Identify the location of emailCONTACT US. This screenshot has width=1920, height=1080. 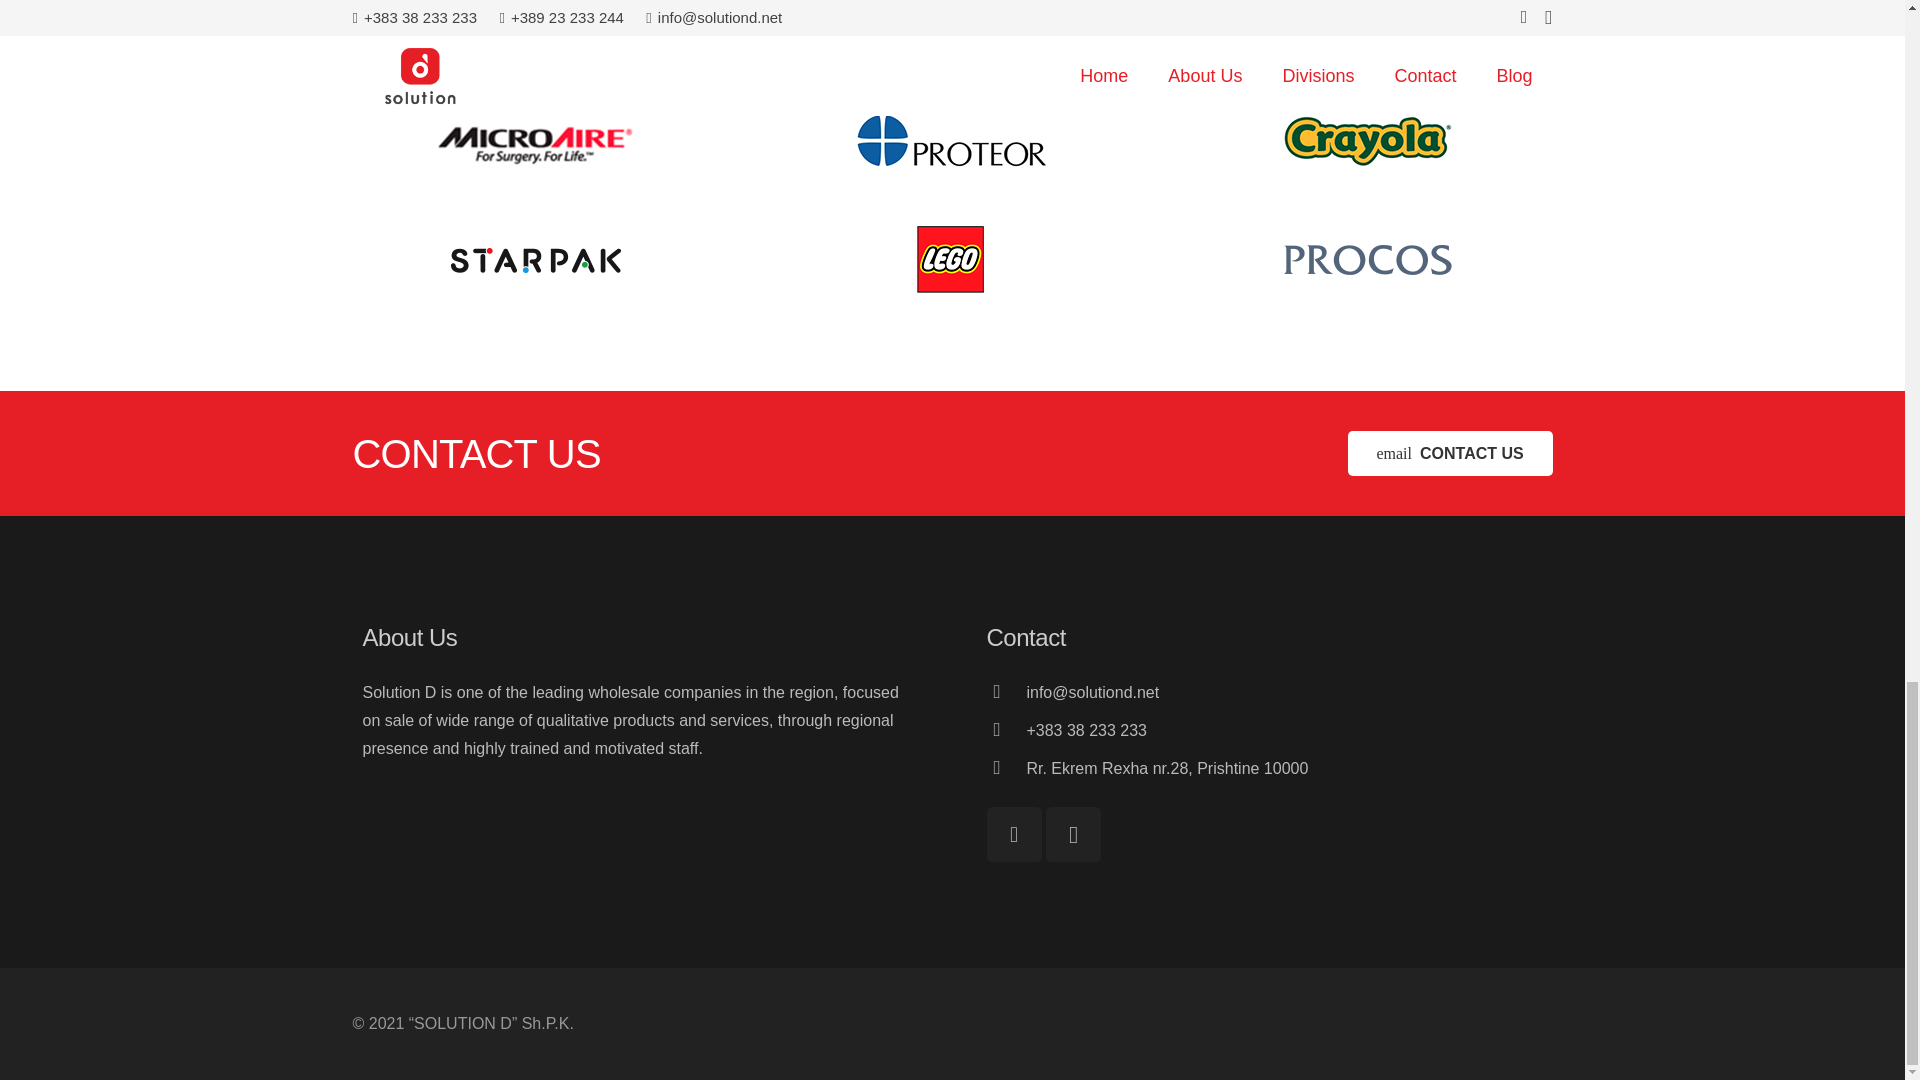
(1450, 453).